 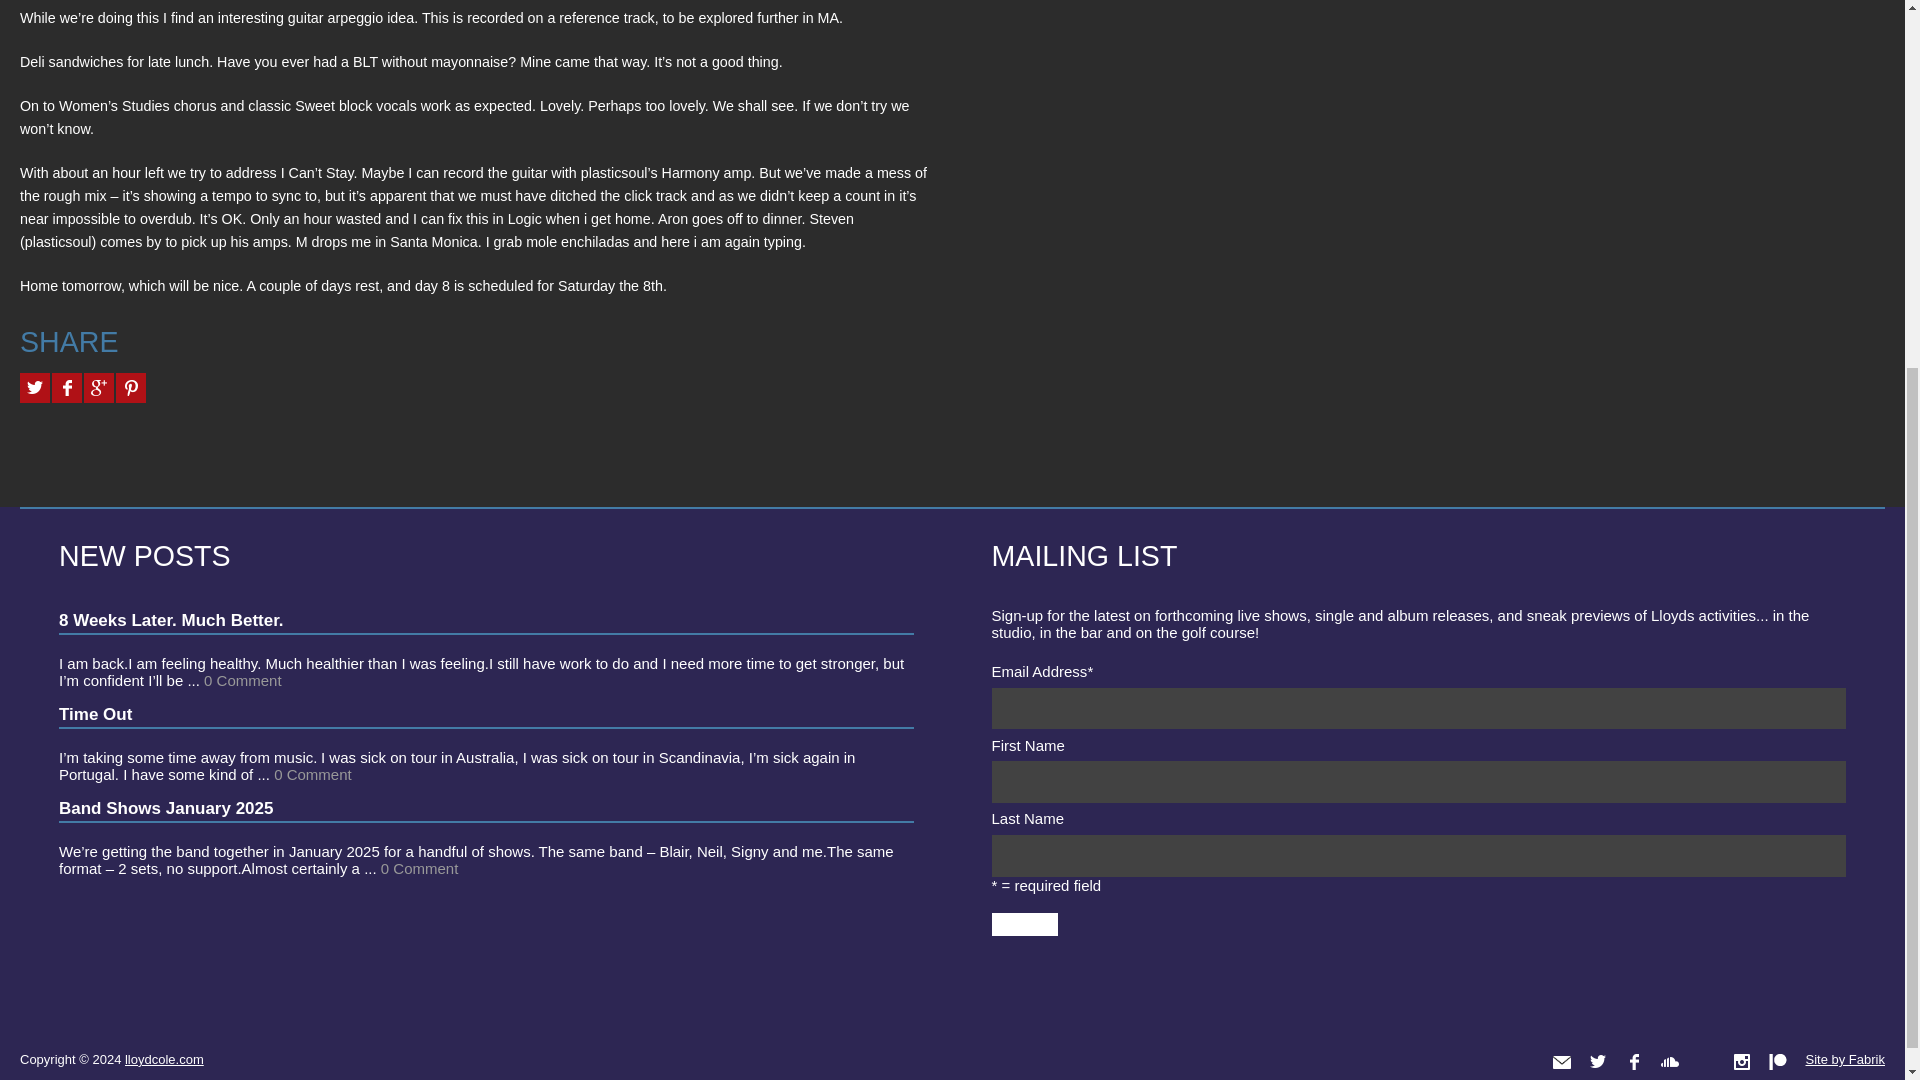 What do you see at coordinates (66, 387) in the screenshot?
I see `Share on Facebook` at bounding box center [66, 387].